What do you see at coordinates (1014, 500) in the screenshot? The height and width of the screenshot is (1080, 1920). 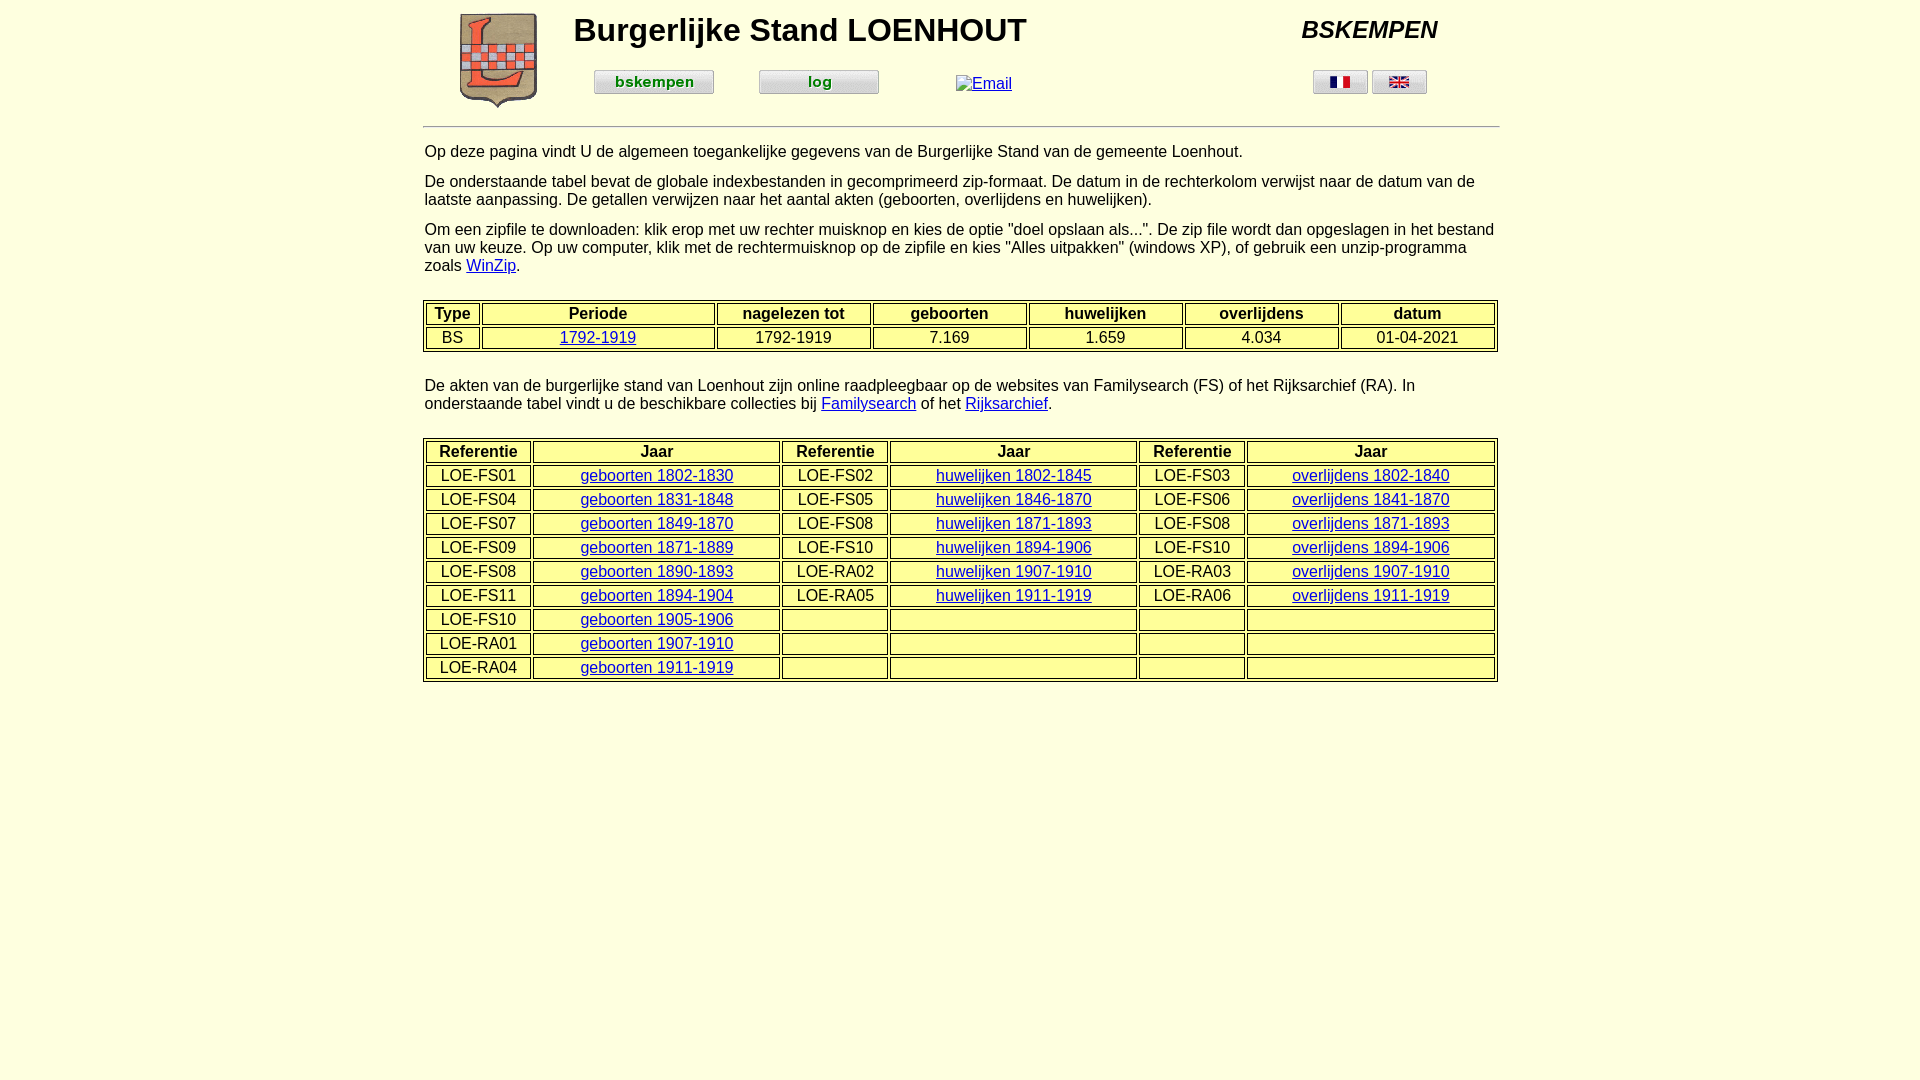 I see `huwelijken 1846-1870` at bounding box center [1014, 500].